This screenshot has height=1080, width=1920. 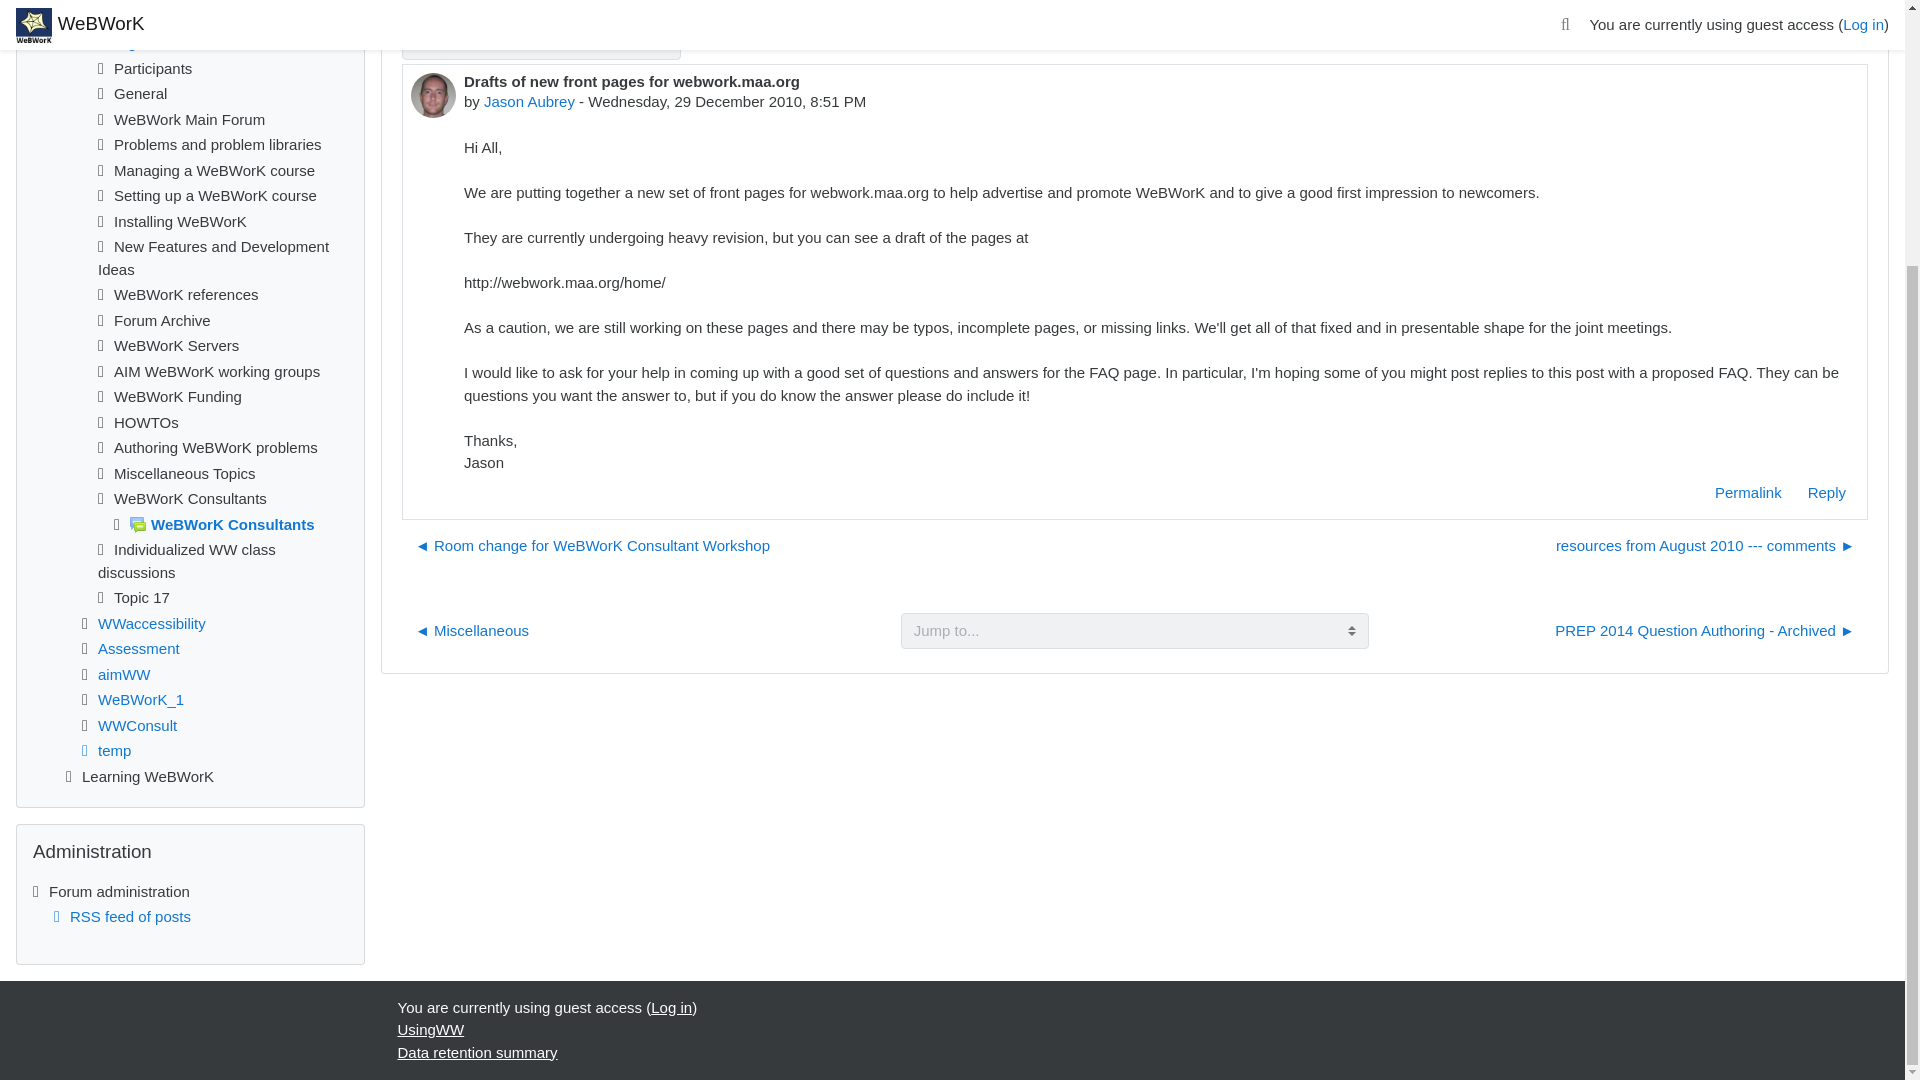 I want to click on WWaccessibility, so click(x=151, y=622).